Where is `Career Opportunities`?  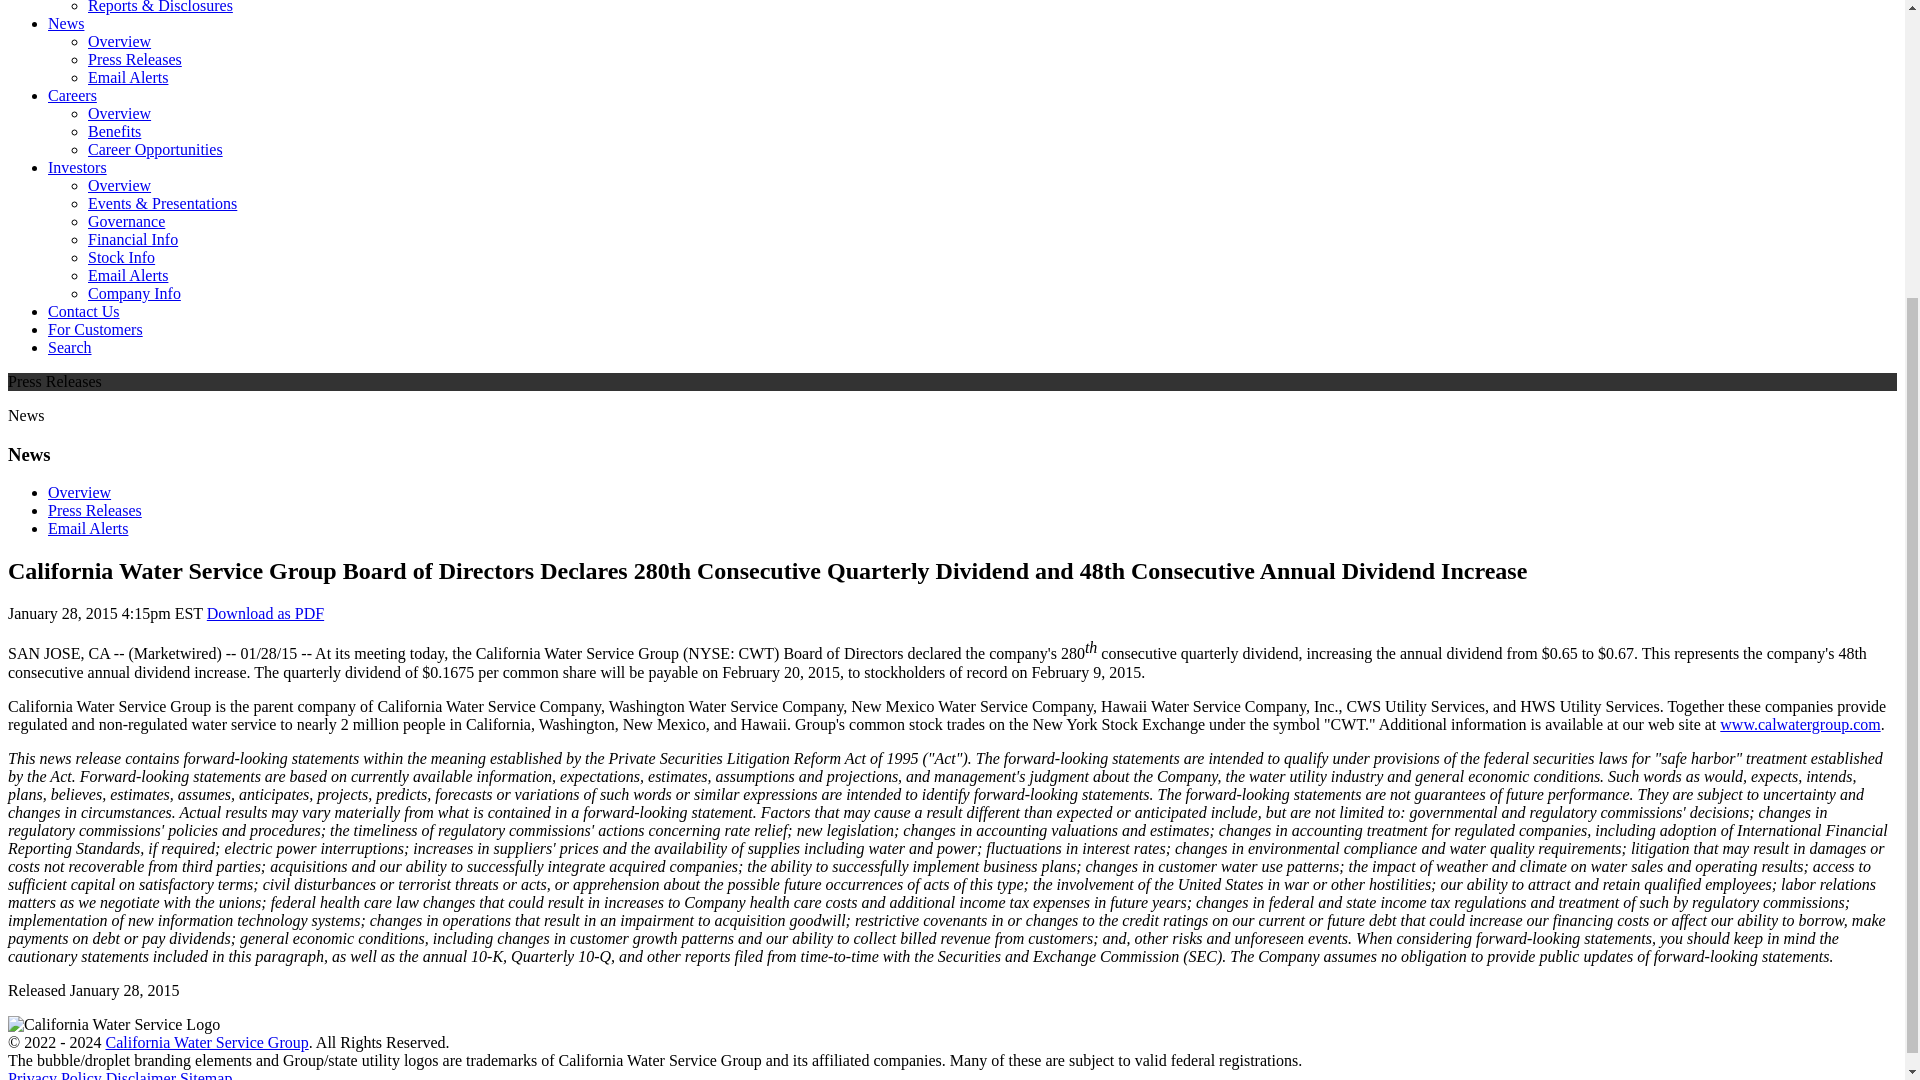 Career Opportunities is located at coordinates (155, 149).